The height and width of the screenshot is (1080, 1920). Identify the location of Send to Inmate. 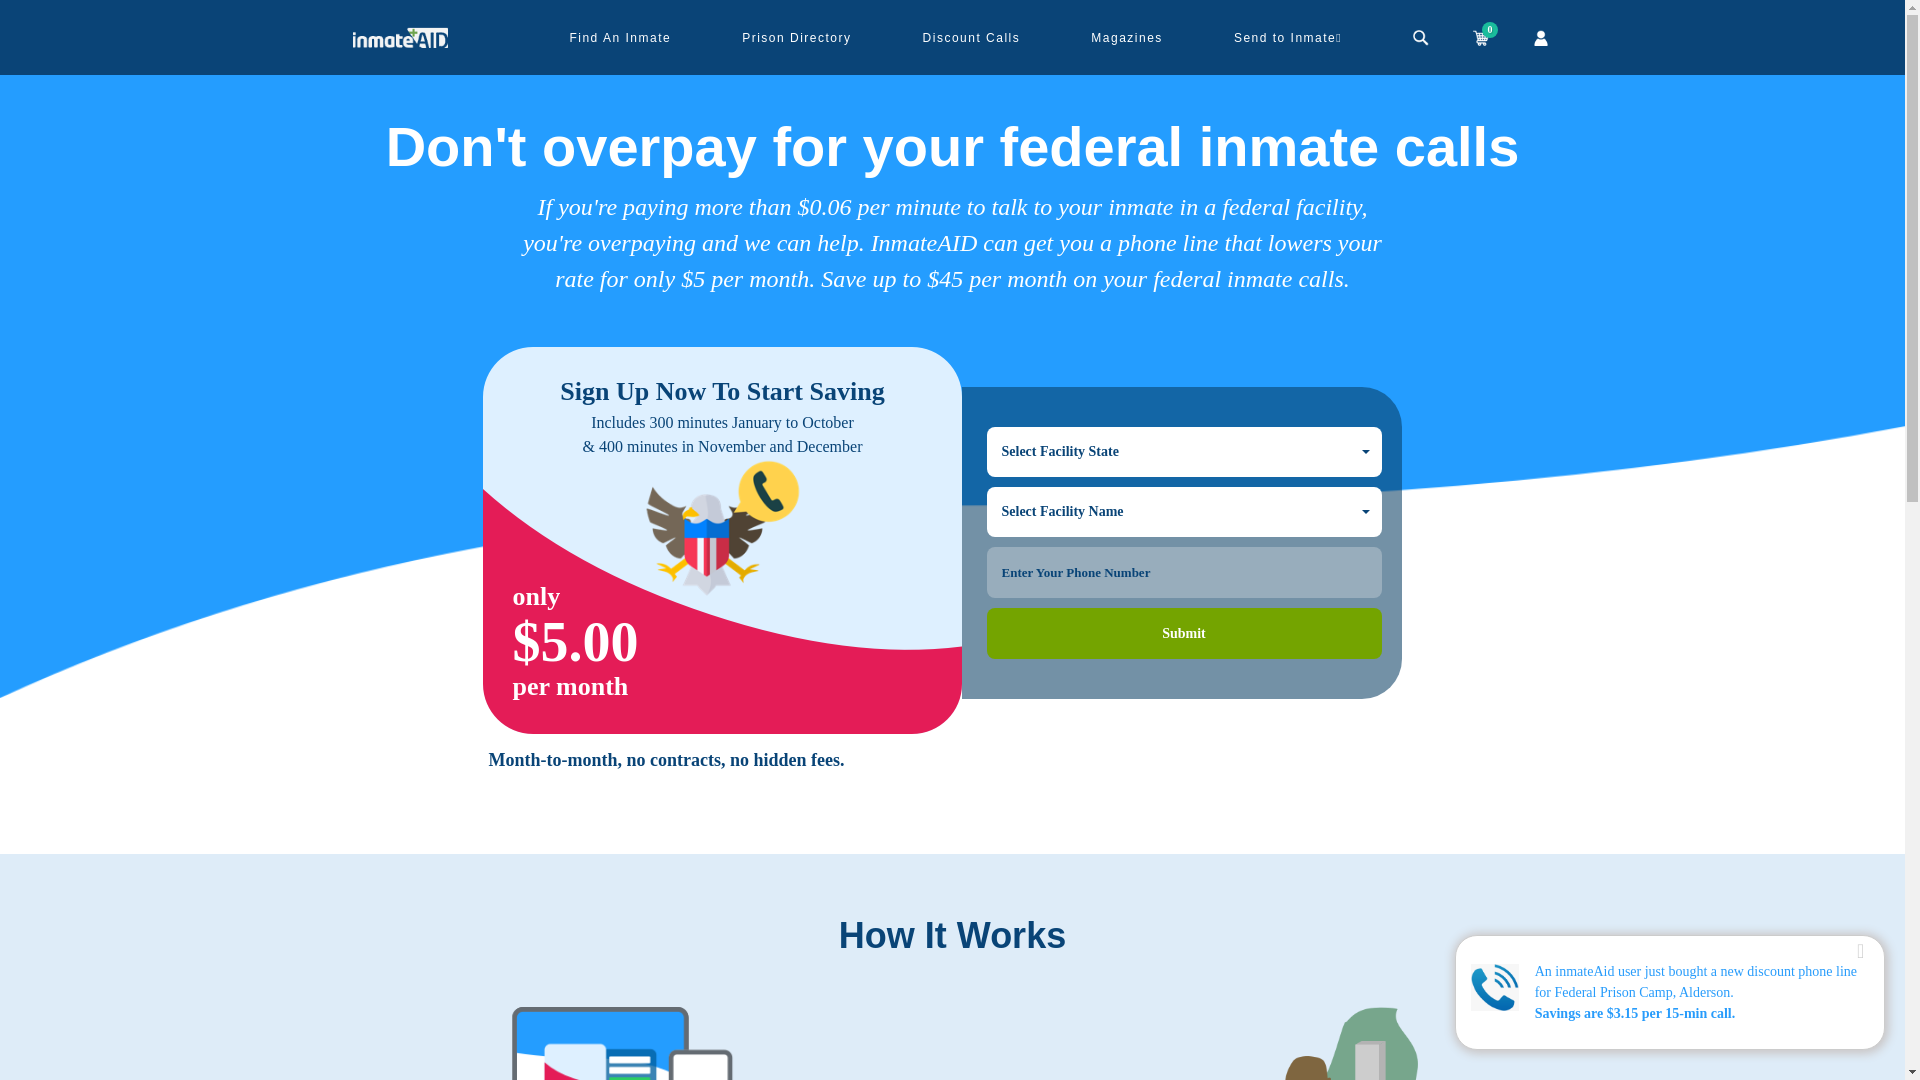
(1288, 37).